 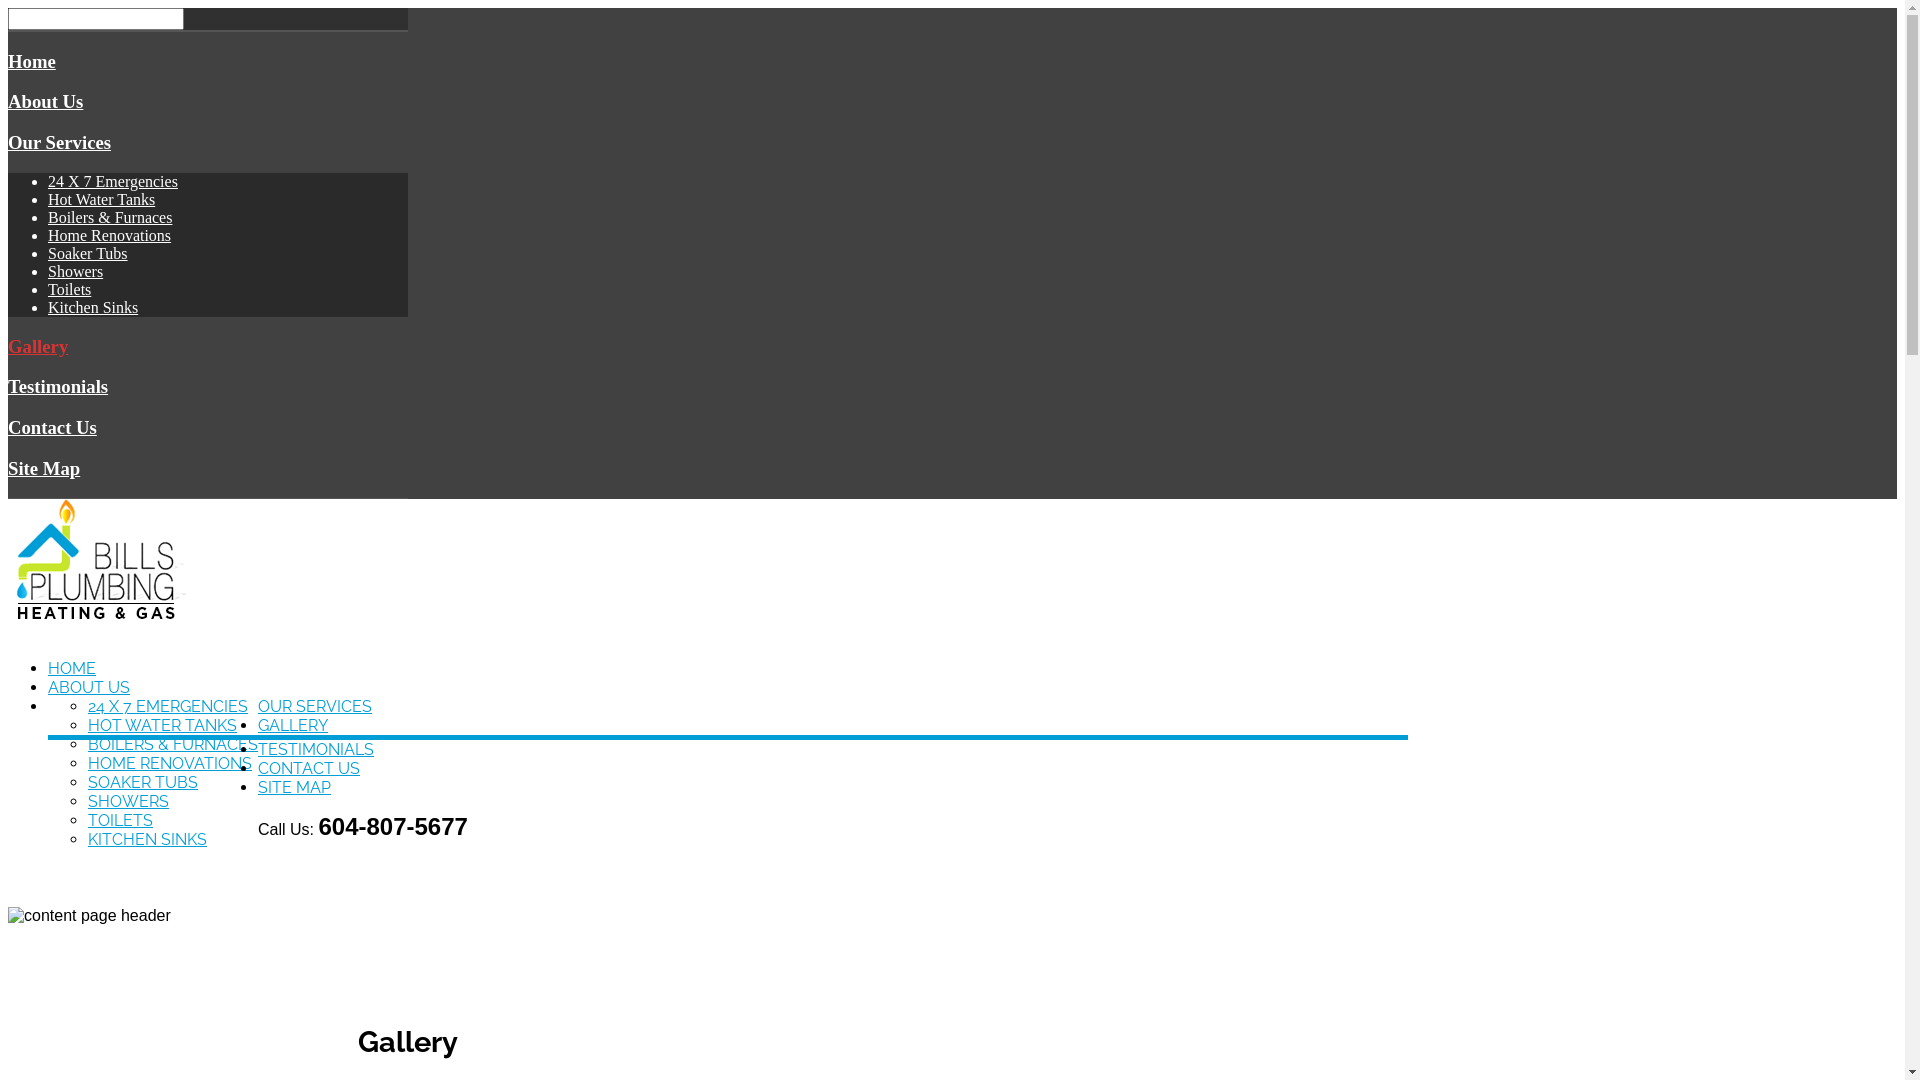 What do you see at coordinates (76, 272) in the screenshot?
I see `Showers` at bounding box center [76, 272].